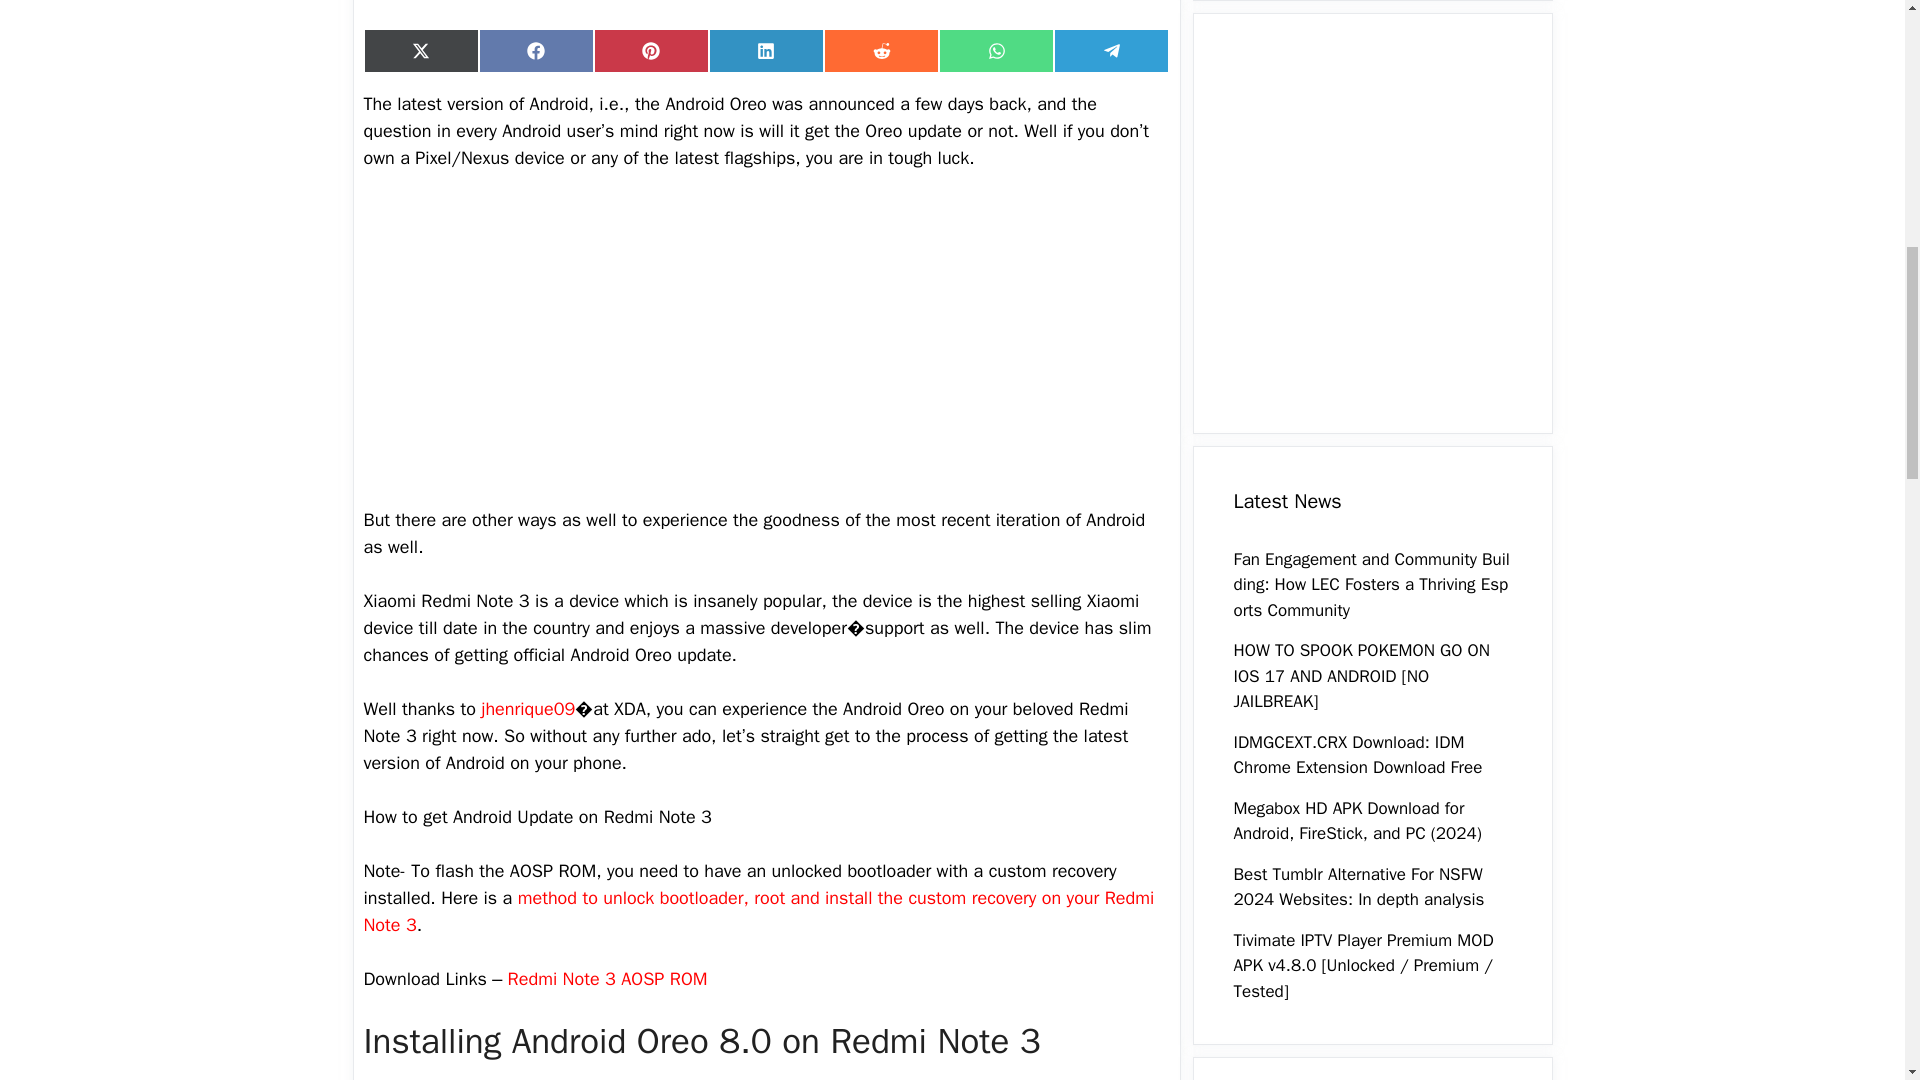 This screenshot has height=1080, width=1920. Describe the element at coordinates (1855, 949) in the screenshot. I see `Scroll back to top` at that location.